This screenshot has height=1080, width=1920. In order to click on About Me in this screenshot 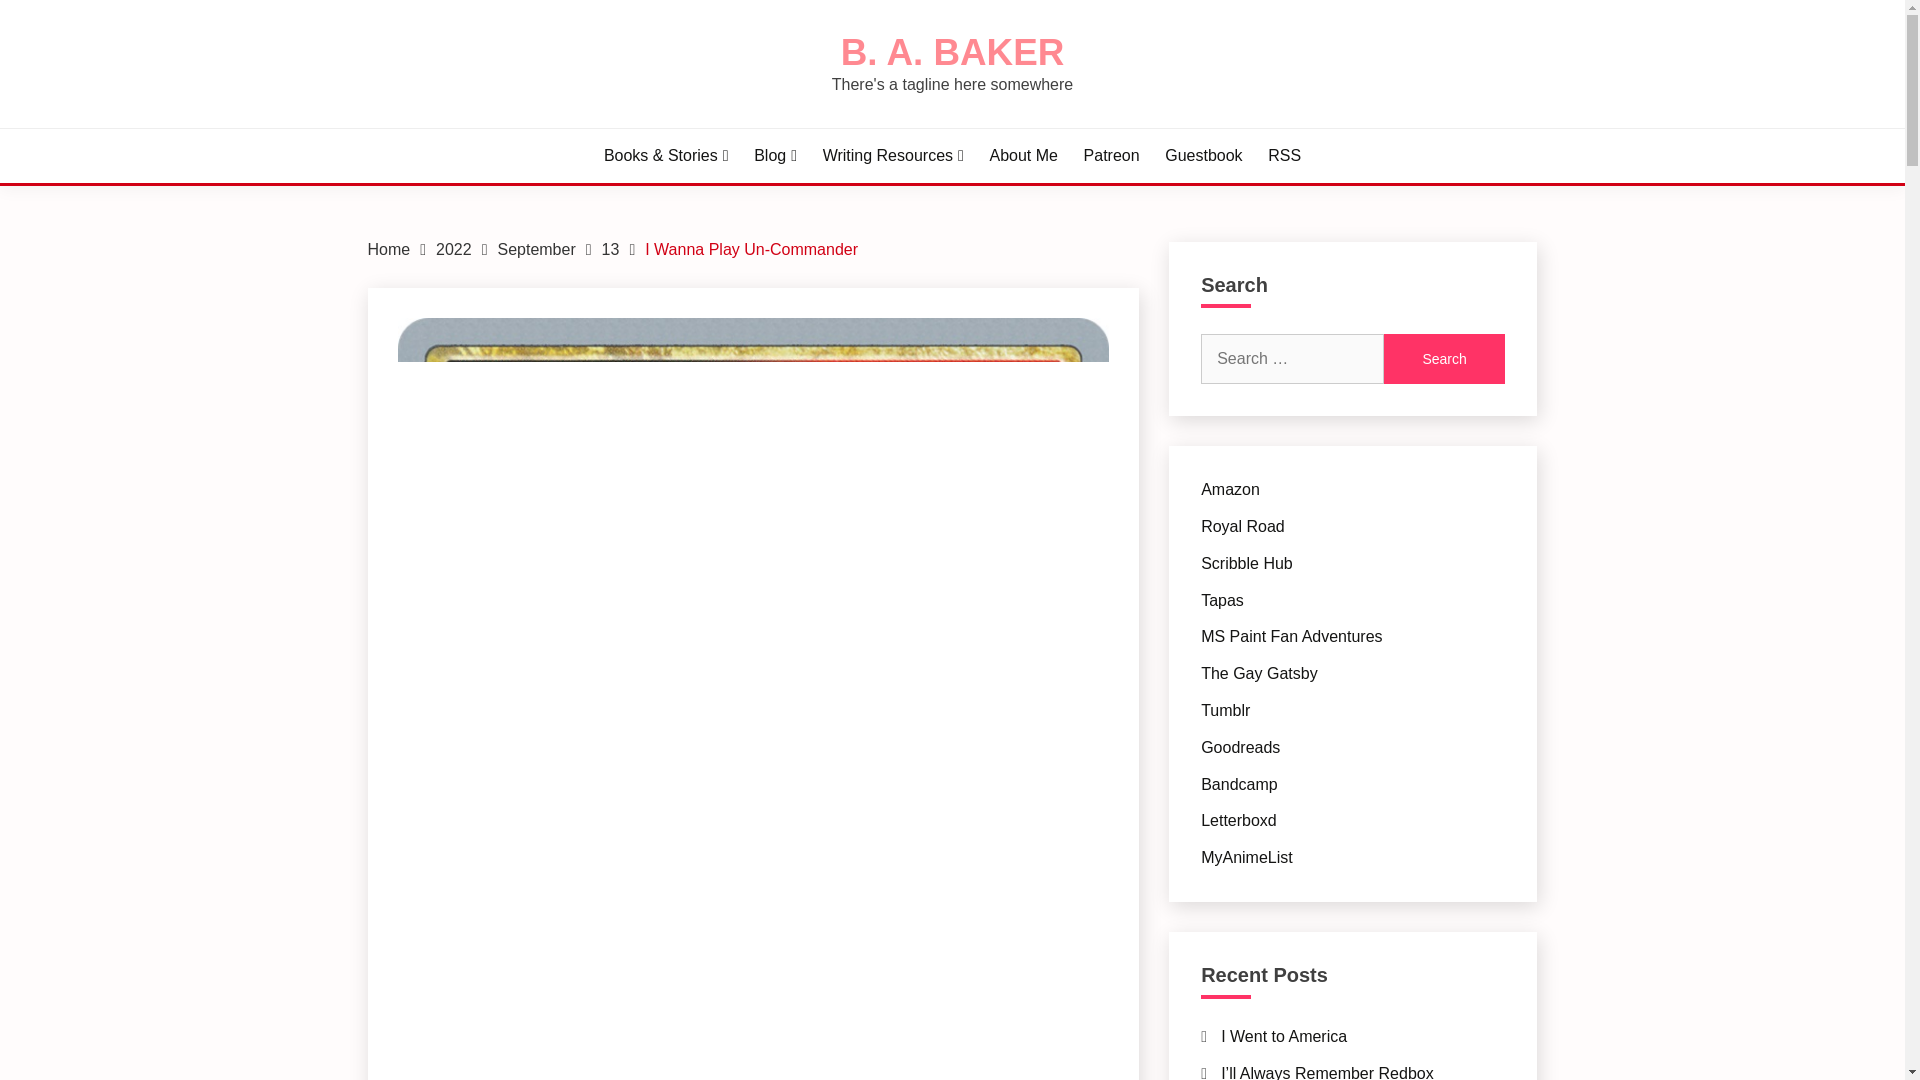, I will do `click(1022, 156)`.